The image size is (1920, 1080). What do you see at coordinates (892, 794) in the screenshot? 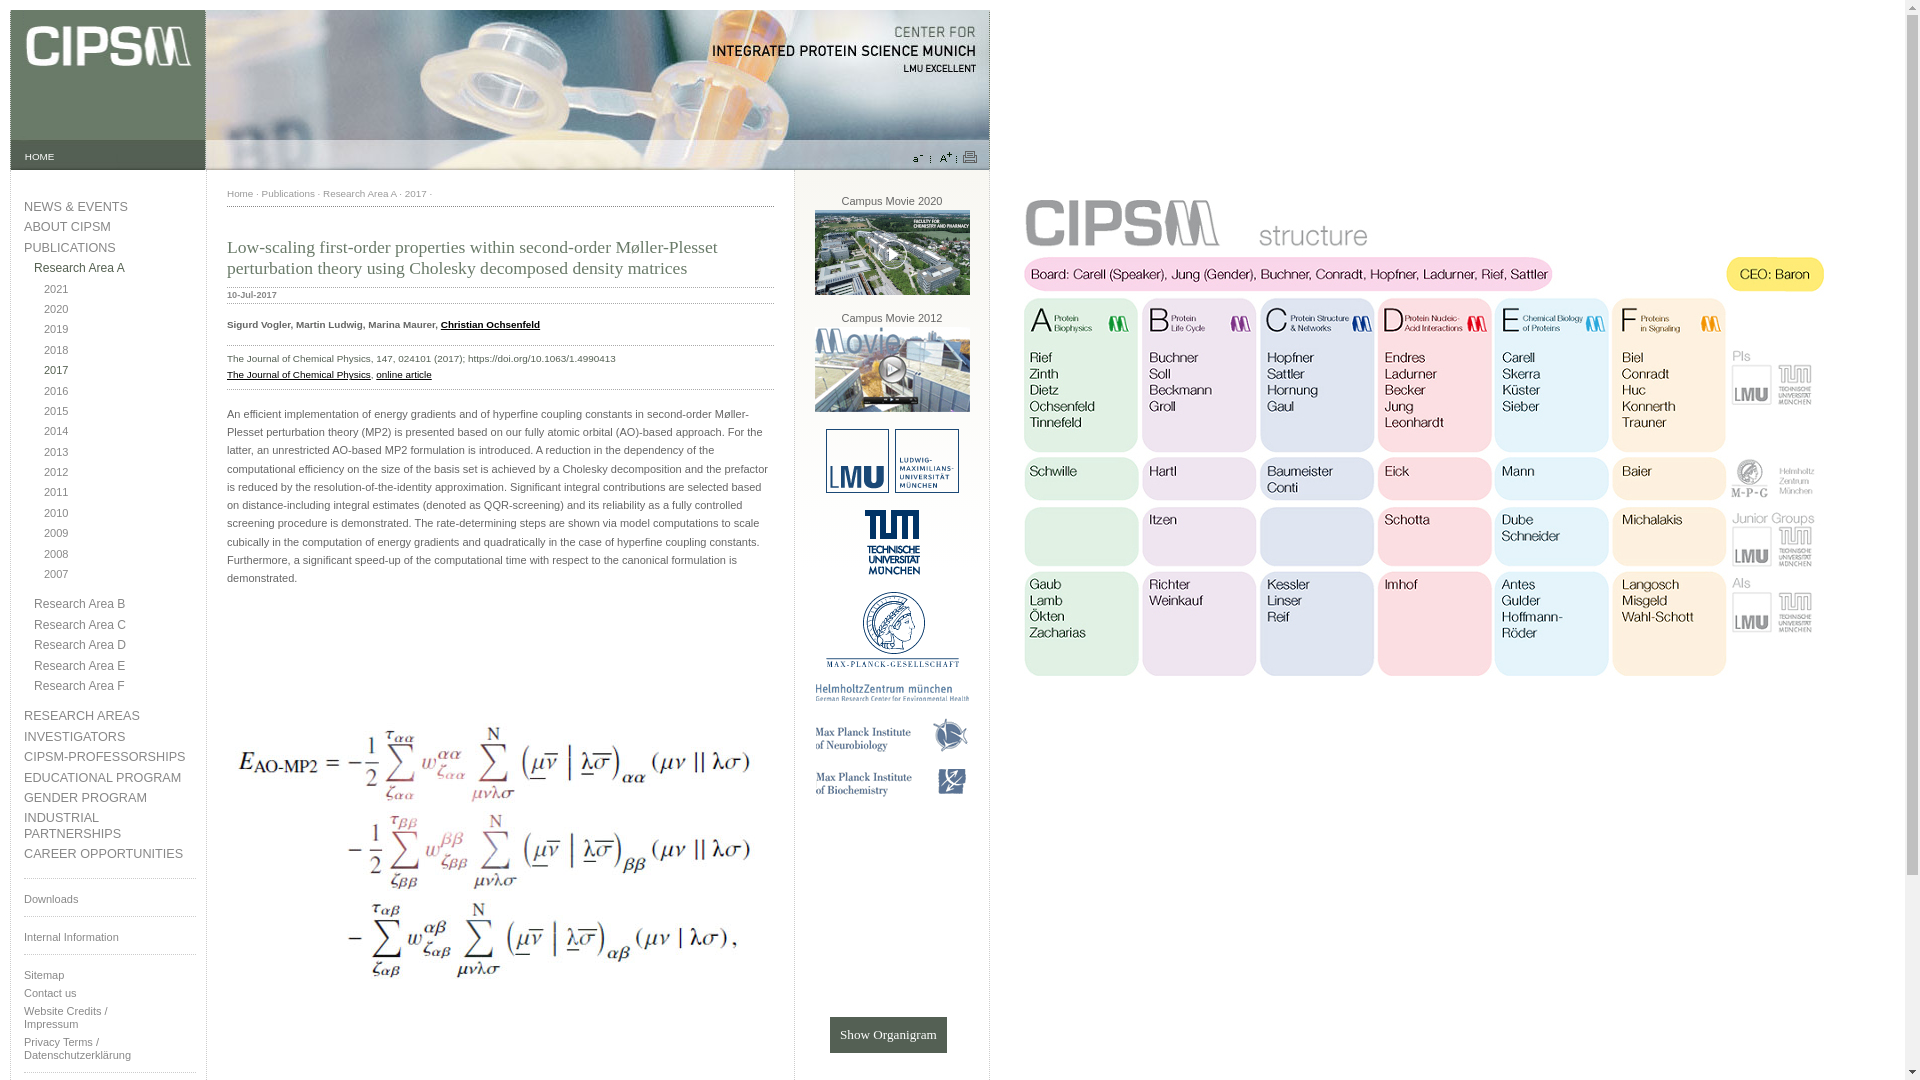
I see `MPI of Biochemistry` at bounding box center [892, 794].